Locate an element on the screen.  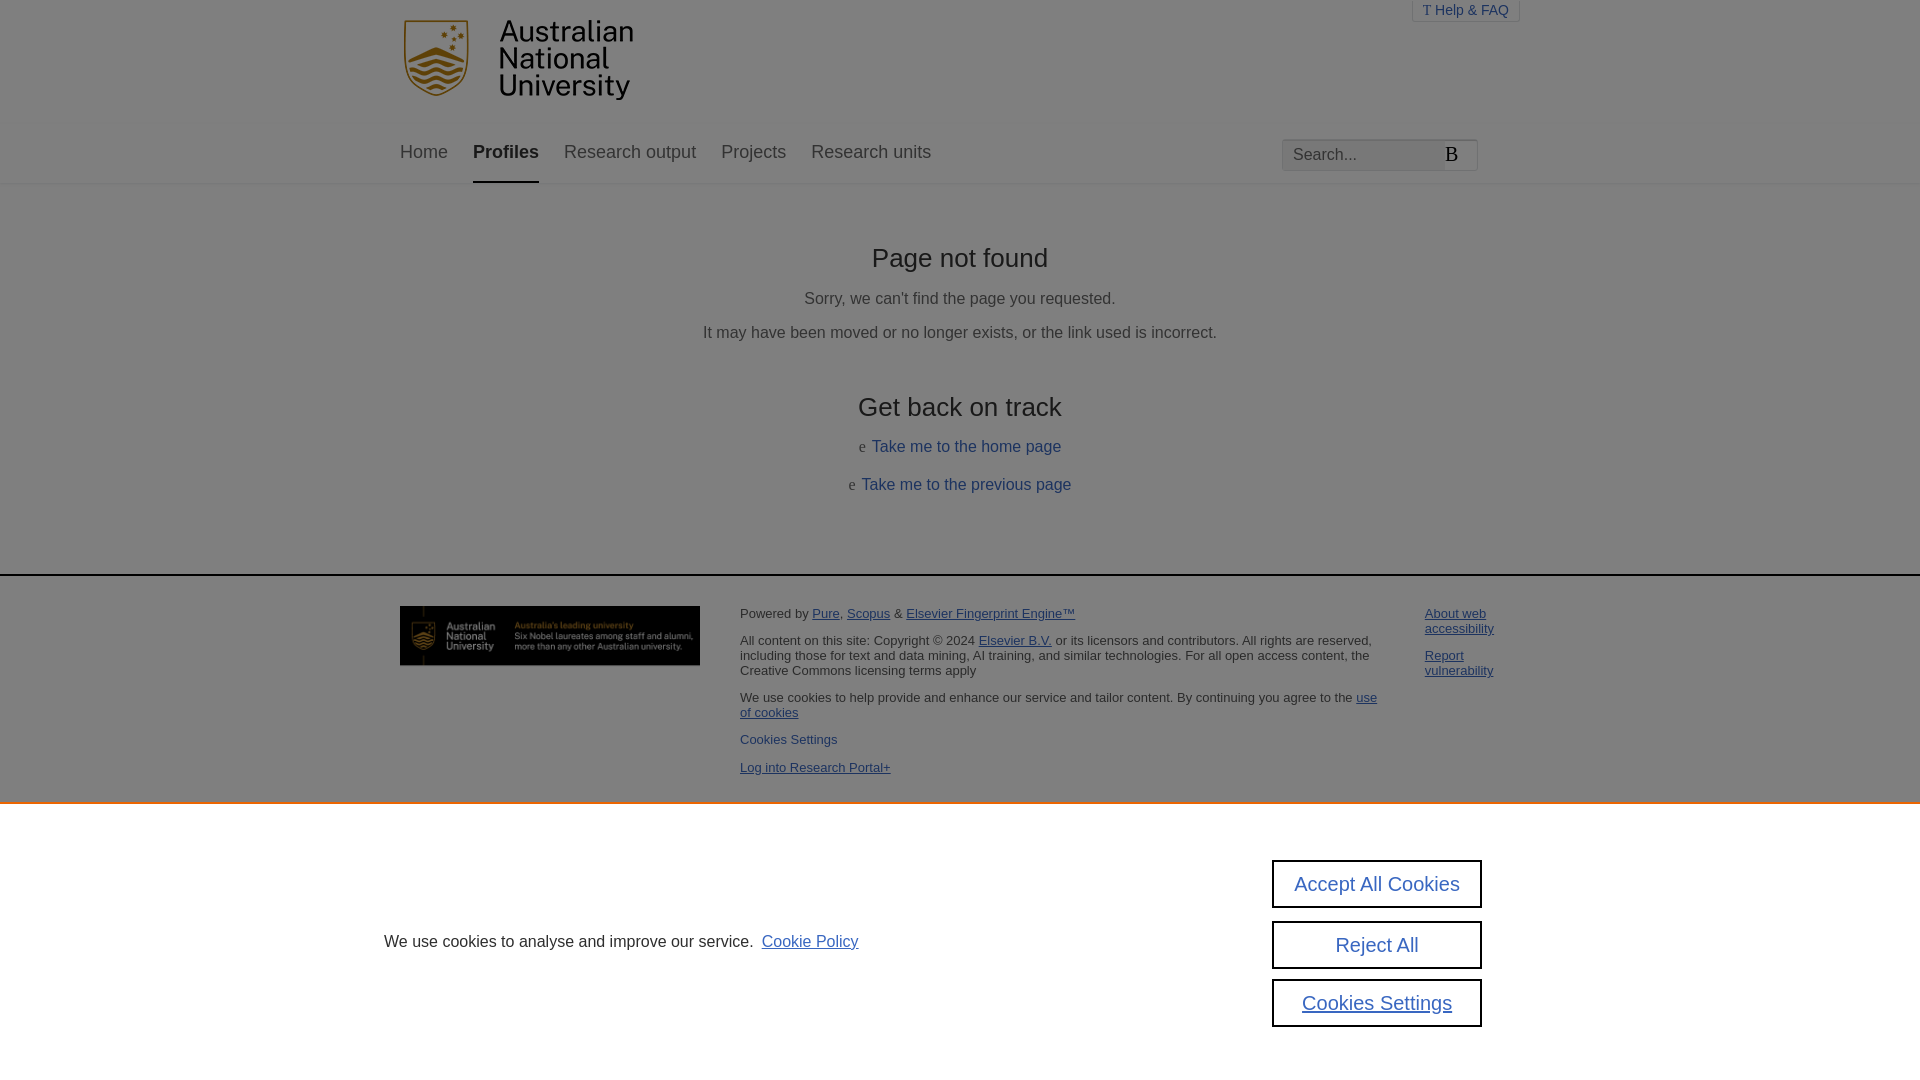
Take me to the home page is located at coordinates (966, 446).